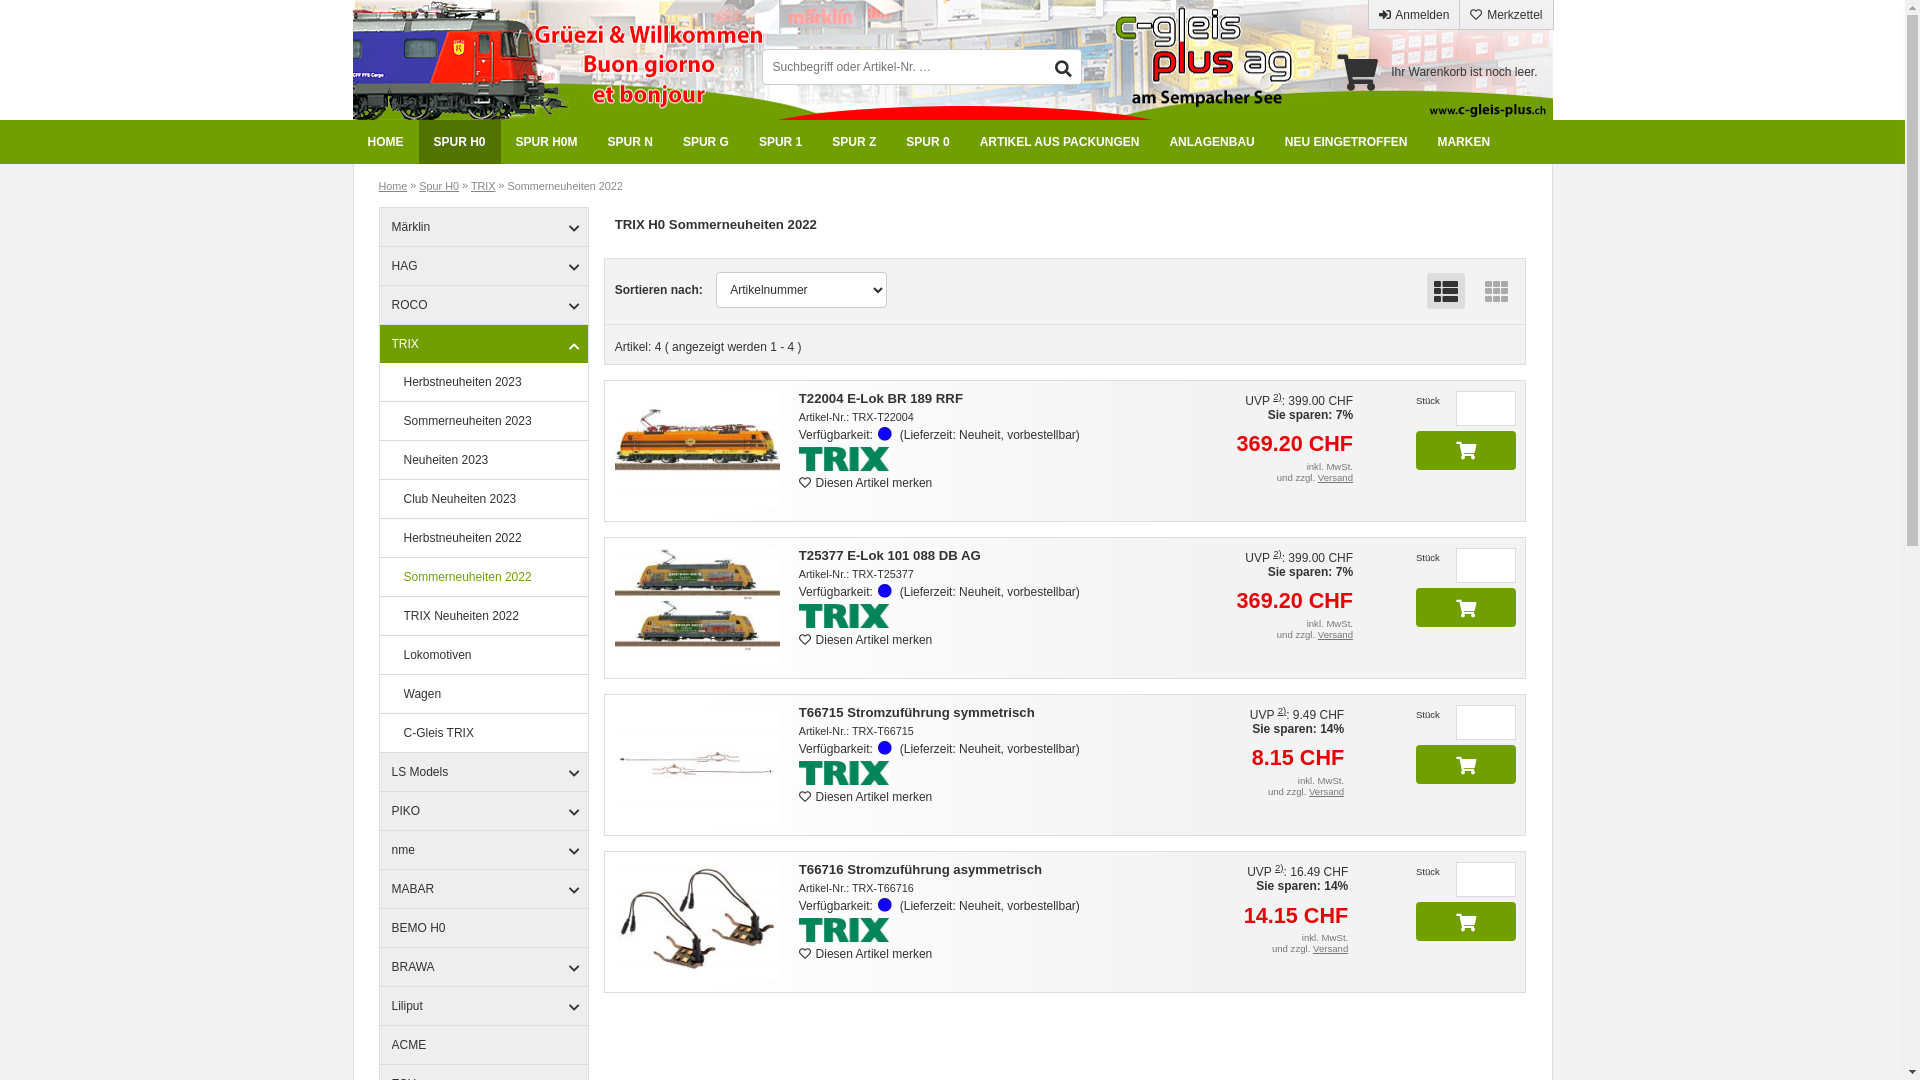 The width and height of the screenshot is (1920, 1080). What do you see at coordinates (484, 772) in the screenshot?
I see `LS Models` at bounding box center [484, 772].